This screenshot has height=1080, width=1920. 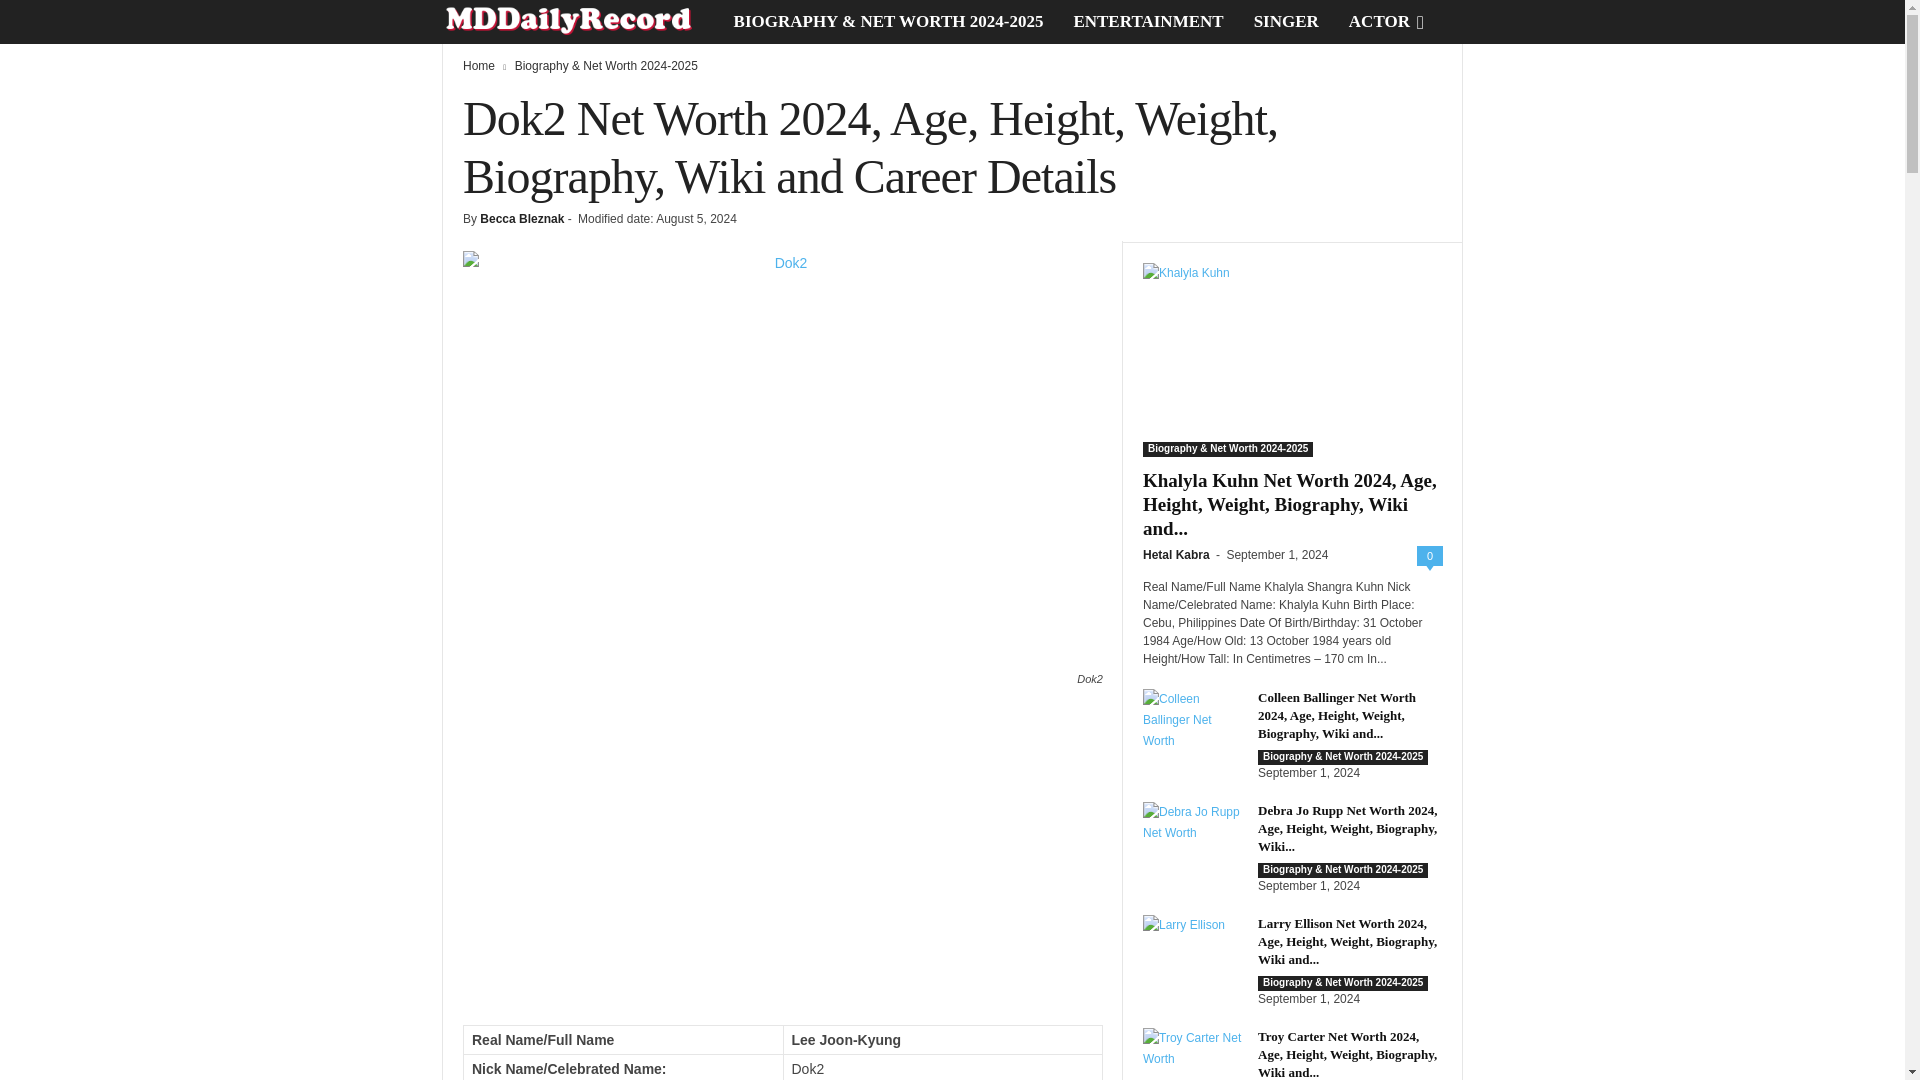 I want to click on ACTOR, so click(x=1379, y=22).